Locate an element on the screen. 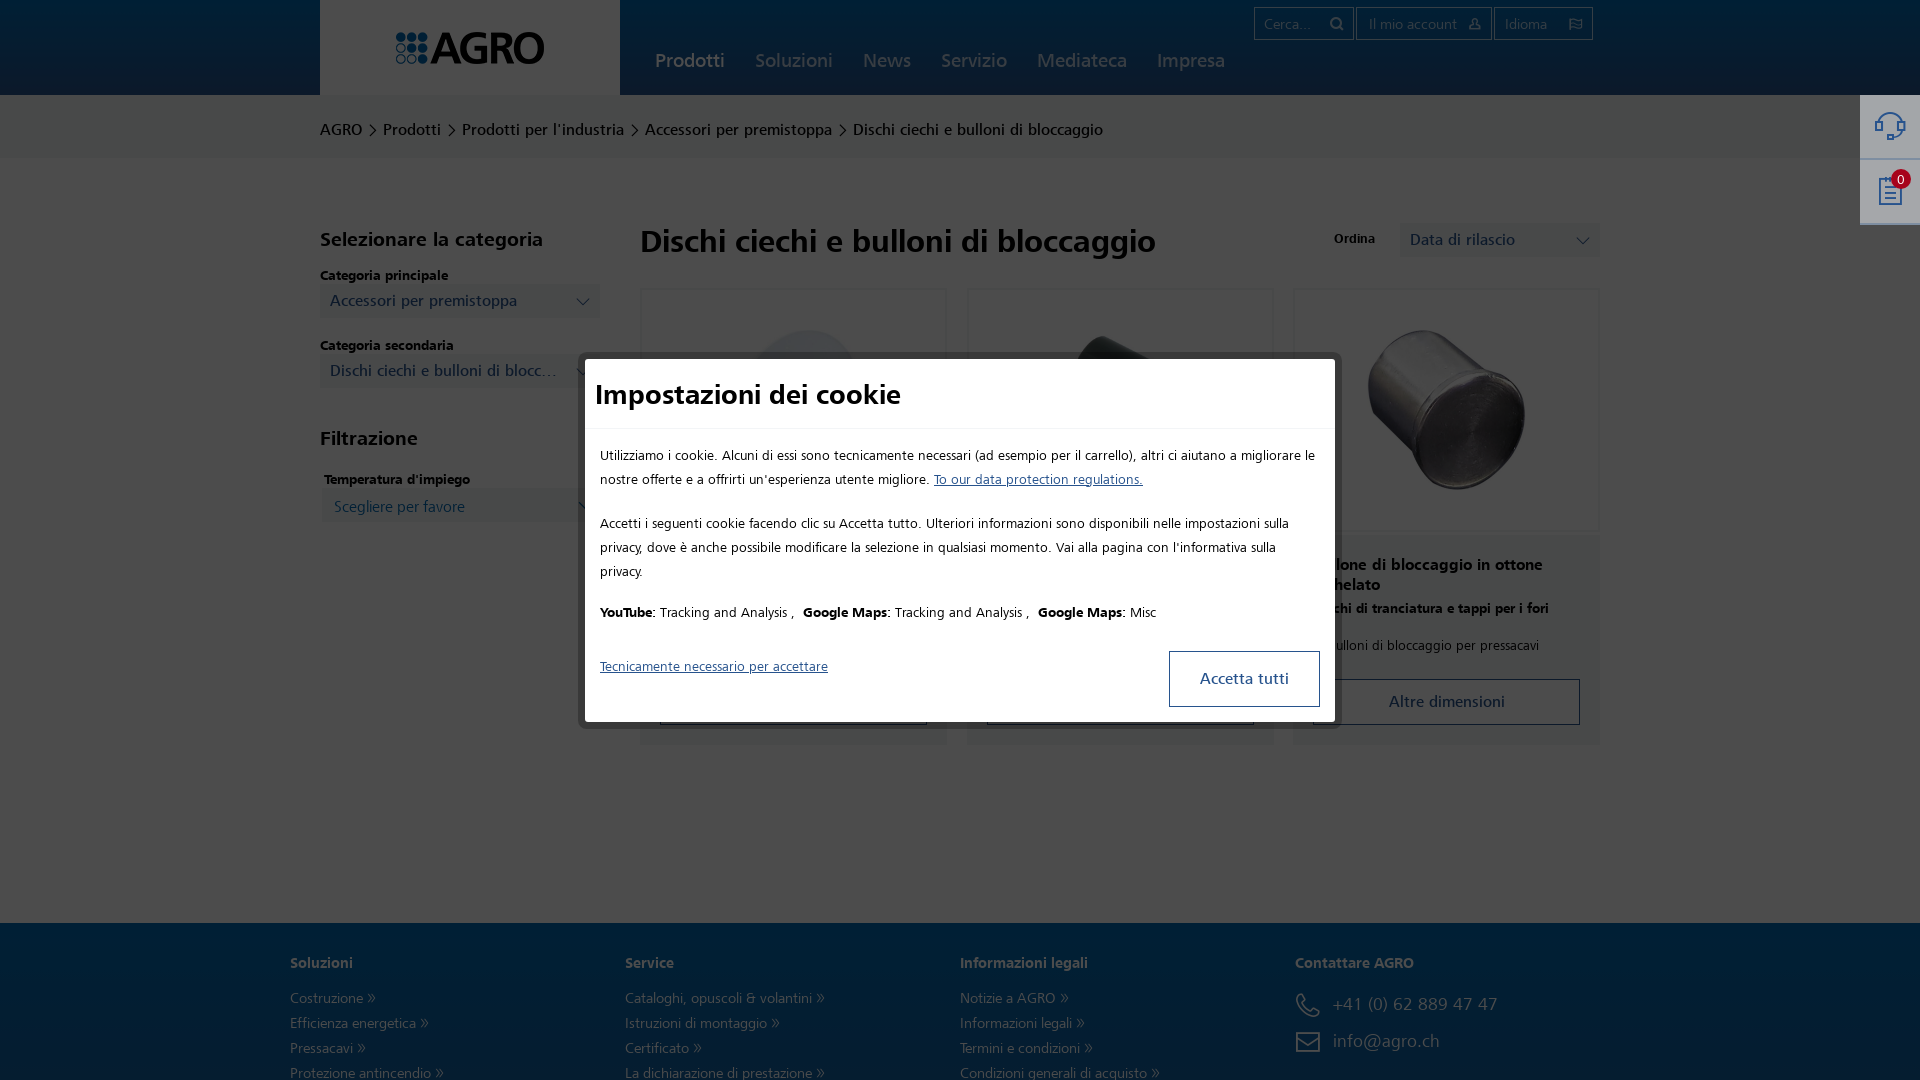 This screenshot has height=1080, width=1920. Informazioni legali is located at coordinates (1128, 1024).